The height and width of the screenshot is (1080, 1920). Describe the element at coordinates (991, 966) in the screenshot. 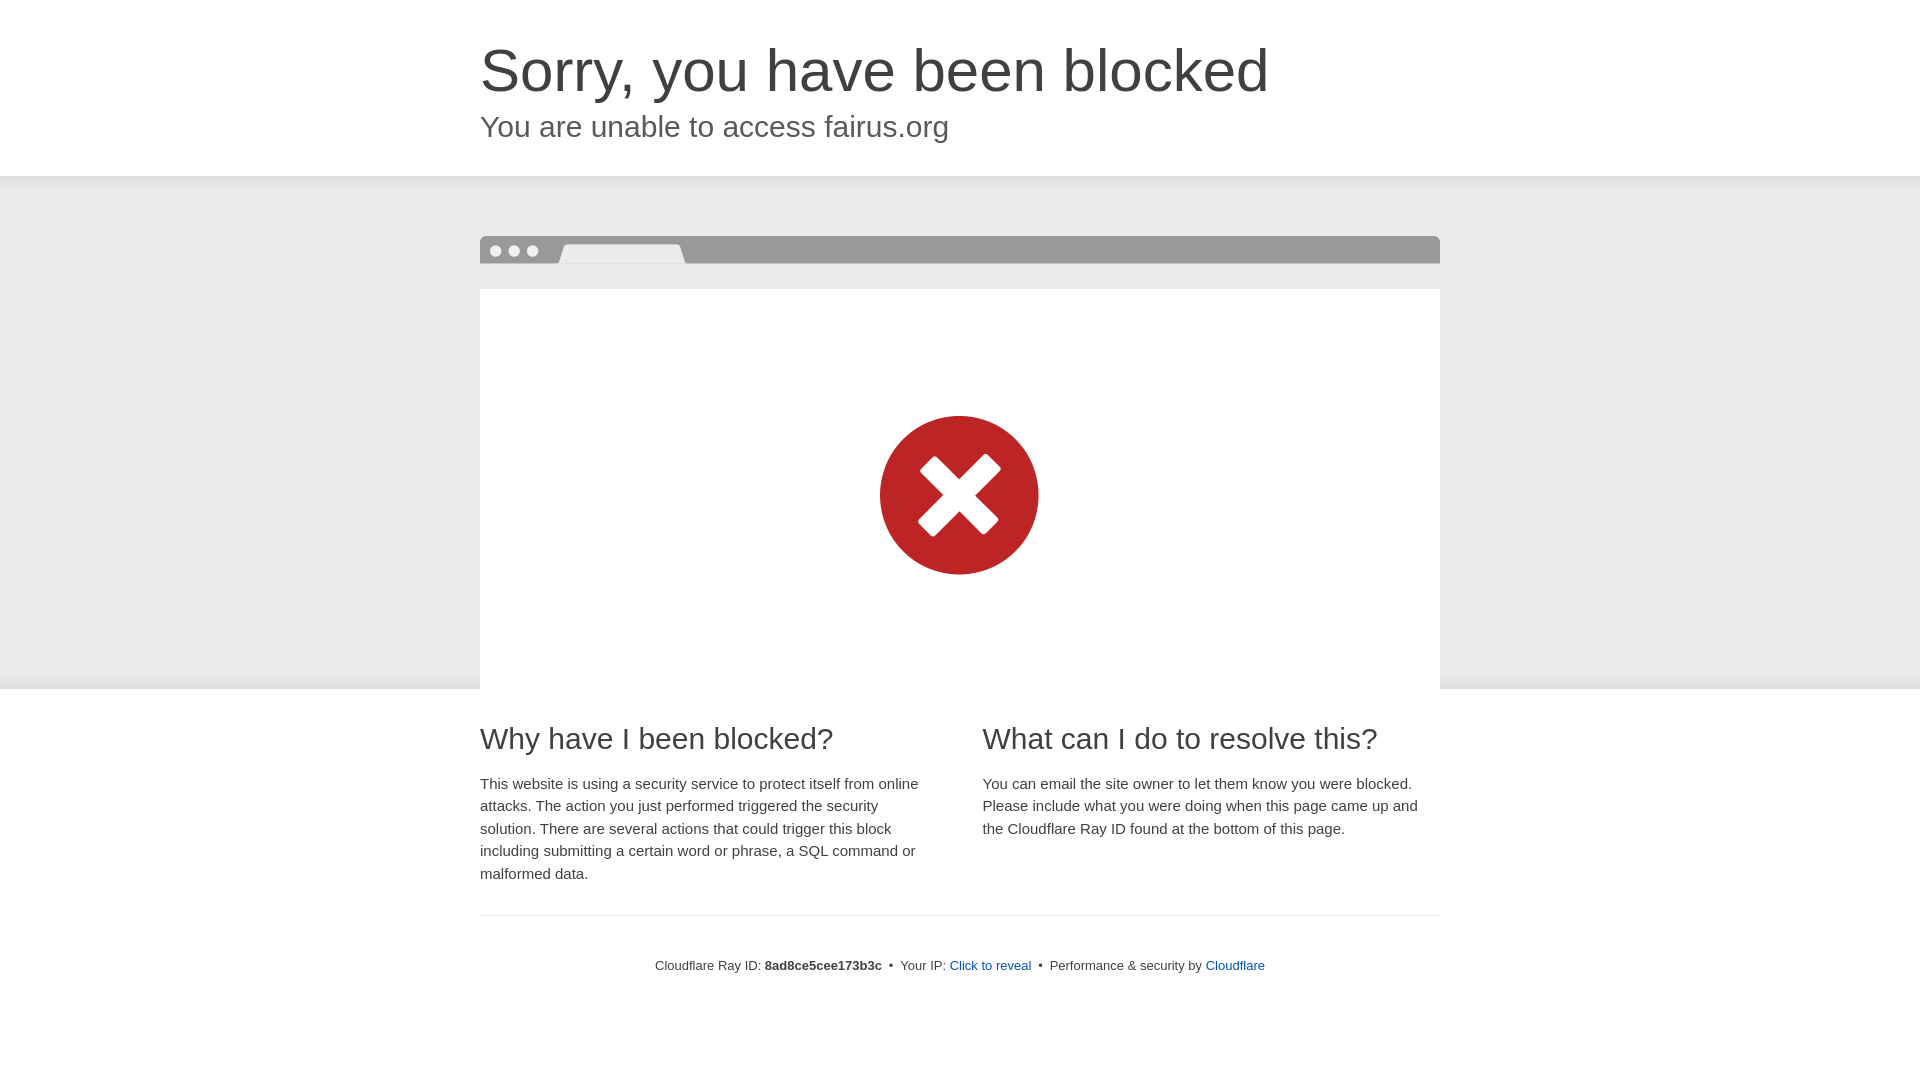

I see `Click to reveal` at that location.